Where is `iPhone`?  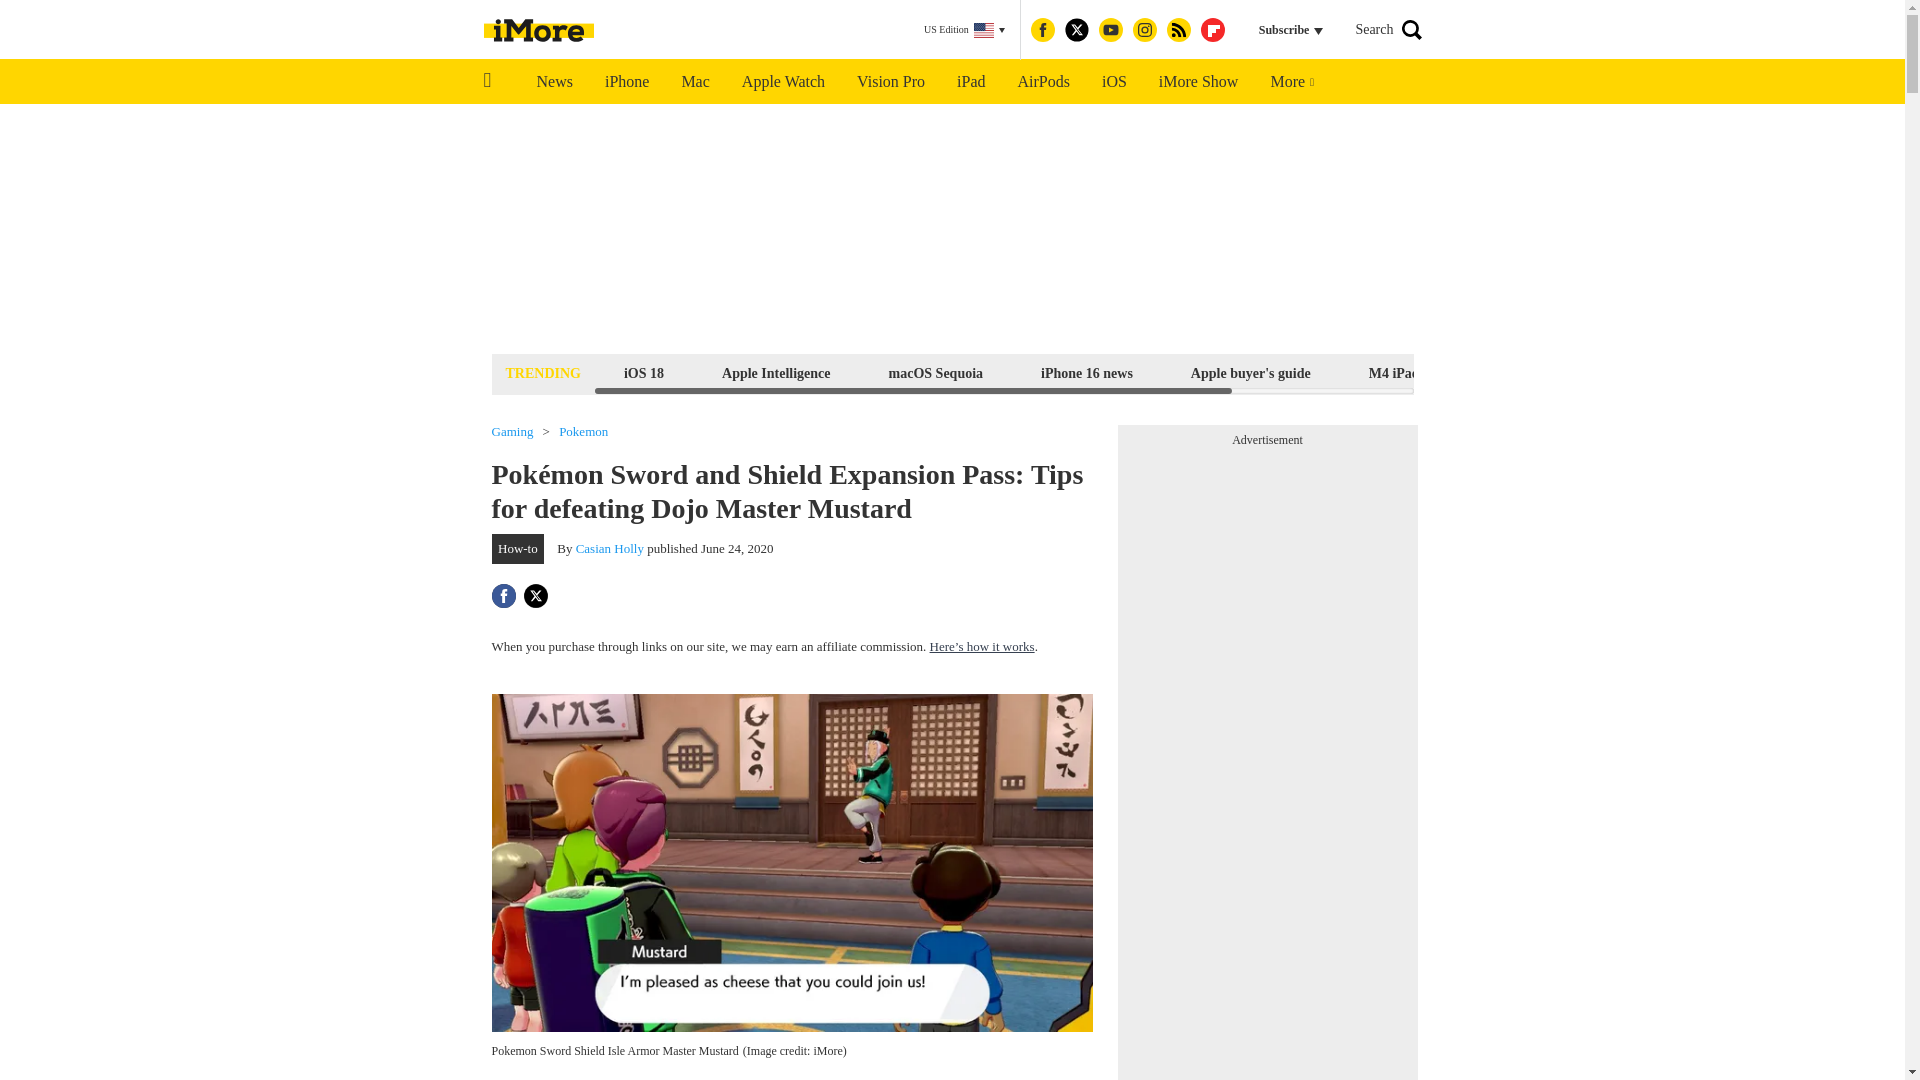
iPhone is located at coordinates (626, 82).